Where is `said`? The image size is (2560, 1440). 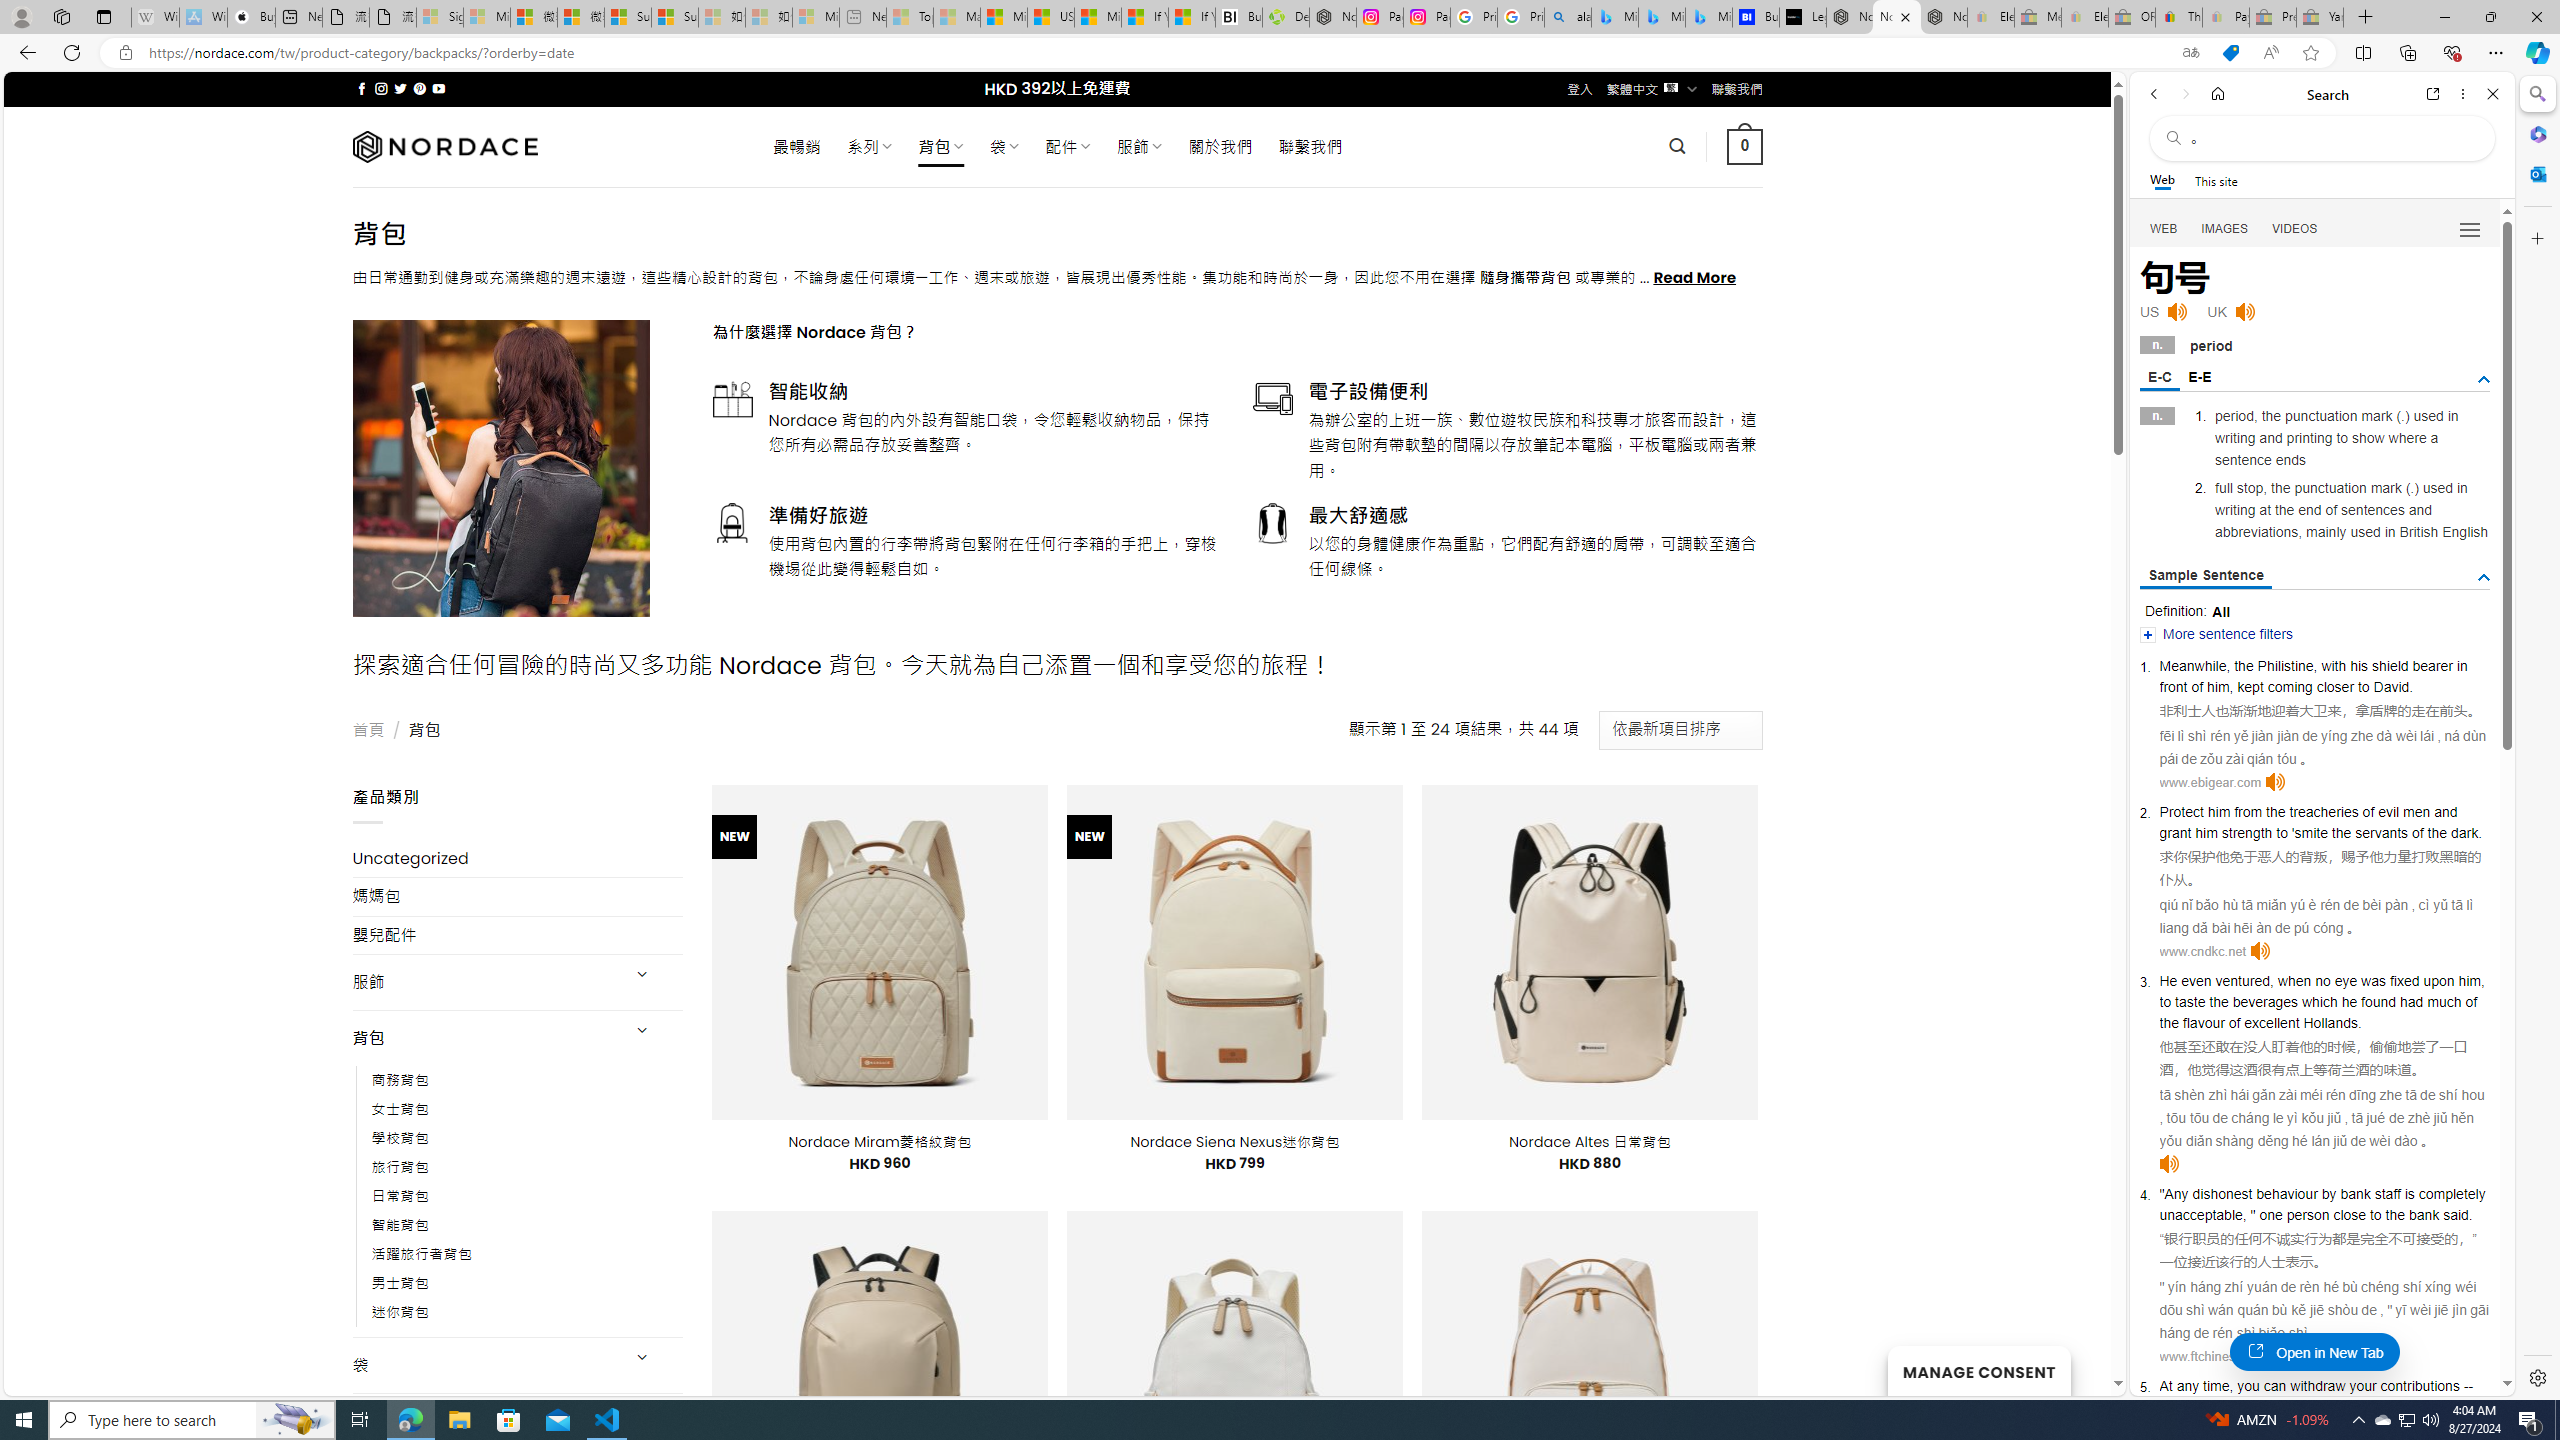 said is located at coordinates (2454, 1214).